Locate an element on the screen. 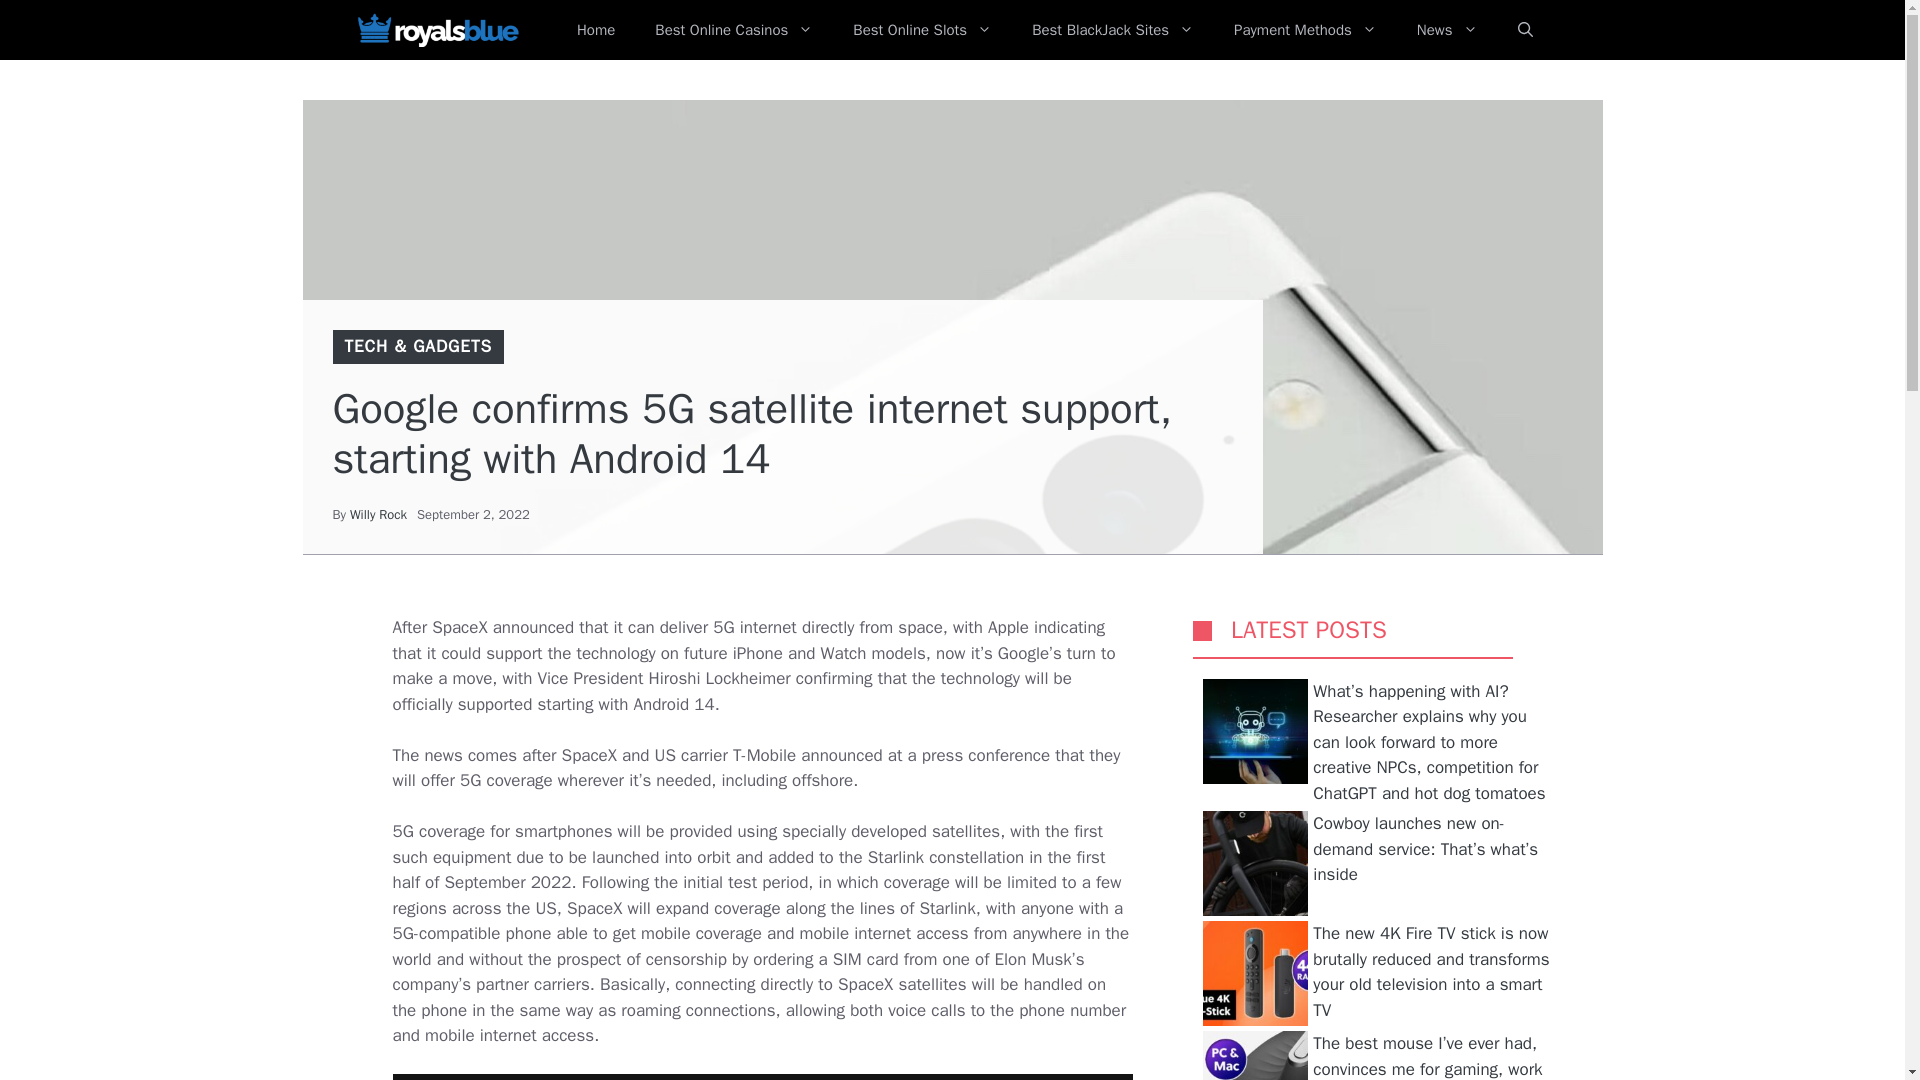  Best BlackJack Sites is located at coordinates (1112, 30).